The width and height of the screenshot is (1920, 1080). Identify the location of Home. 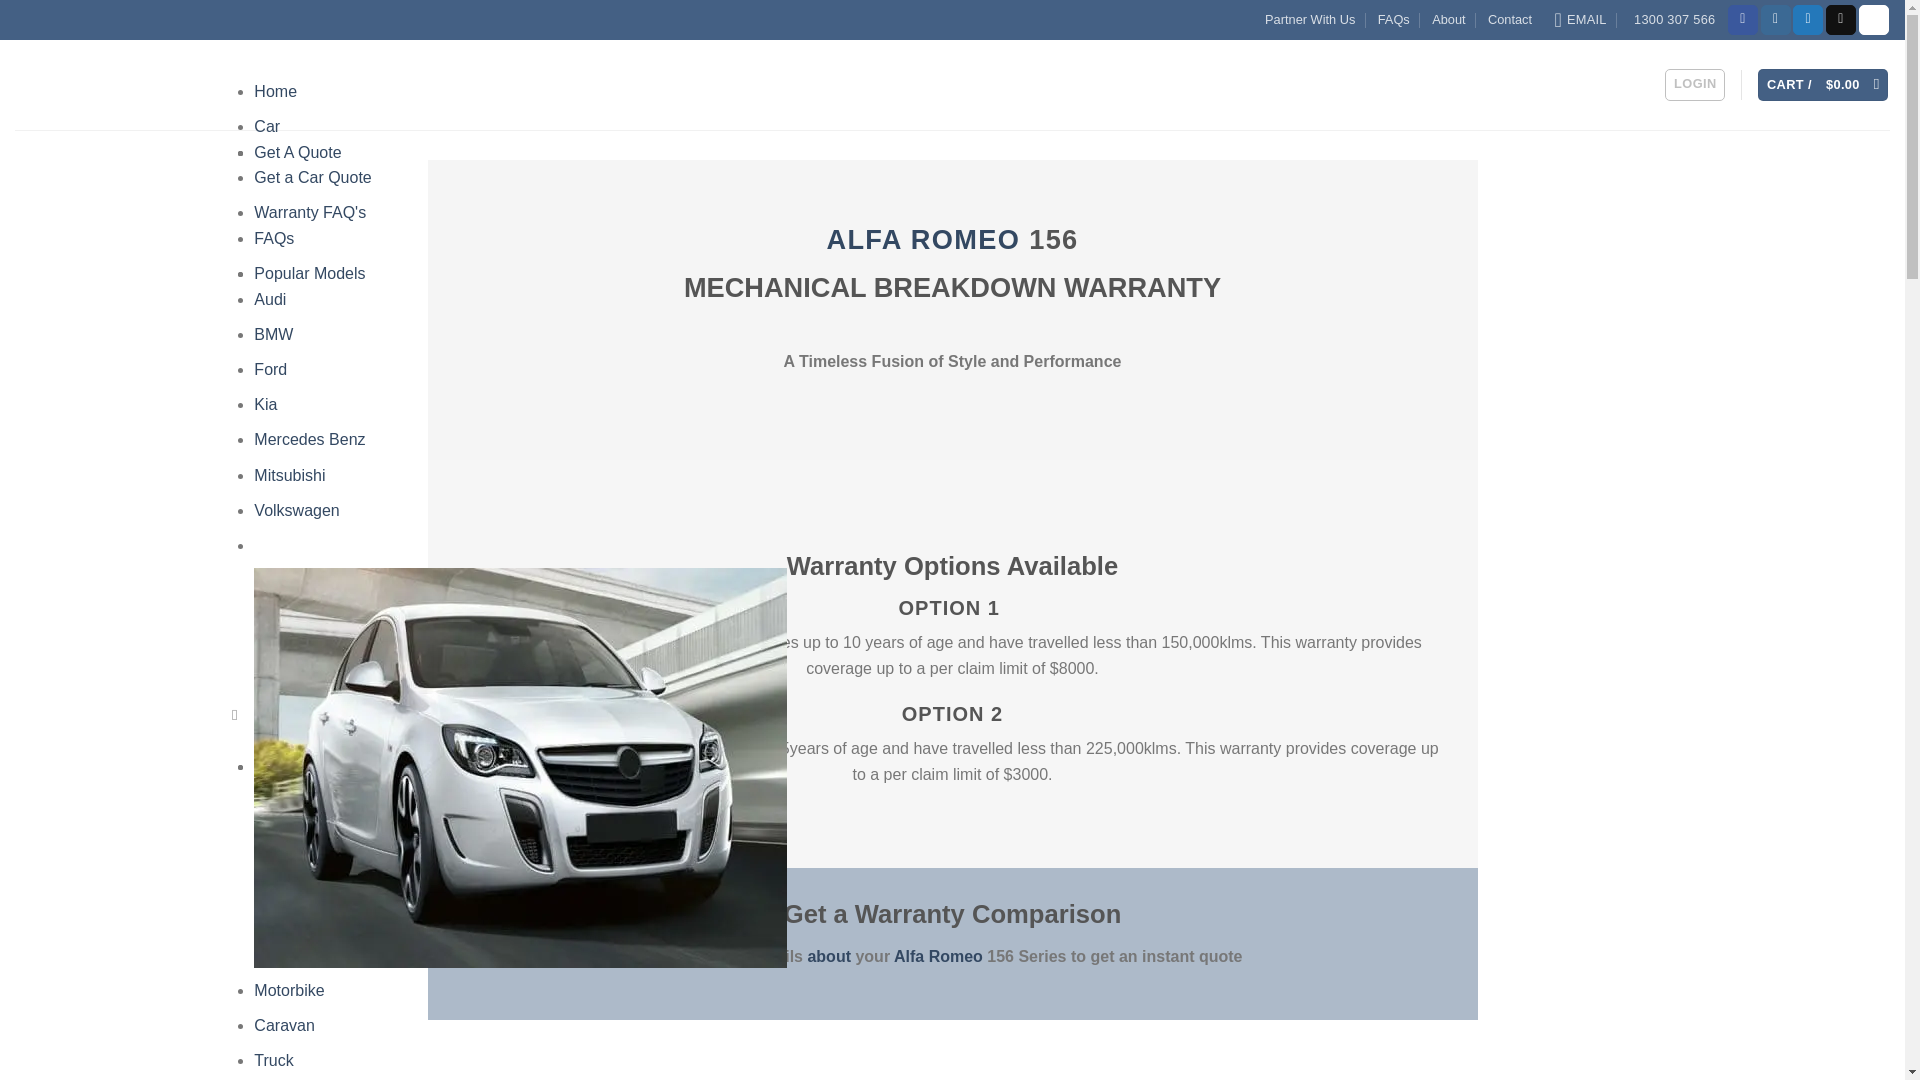
(275, 92).